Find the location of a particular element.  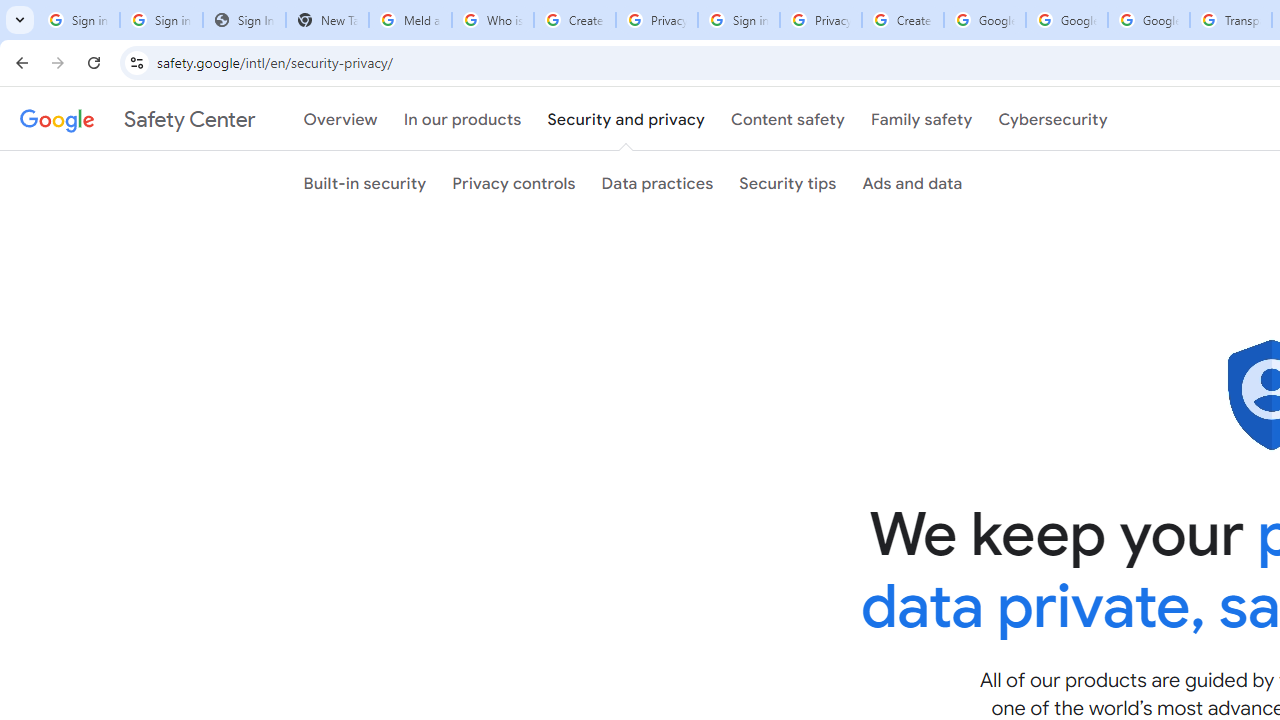

Google Account is located at coordinates (1149, 20).